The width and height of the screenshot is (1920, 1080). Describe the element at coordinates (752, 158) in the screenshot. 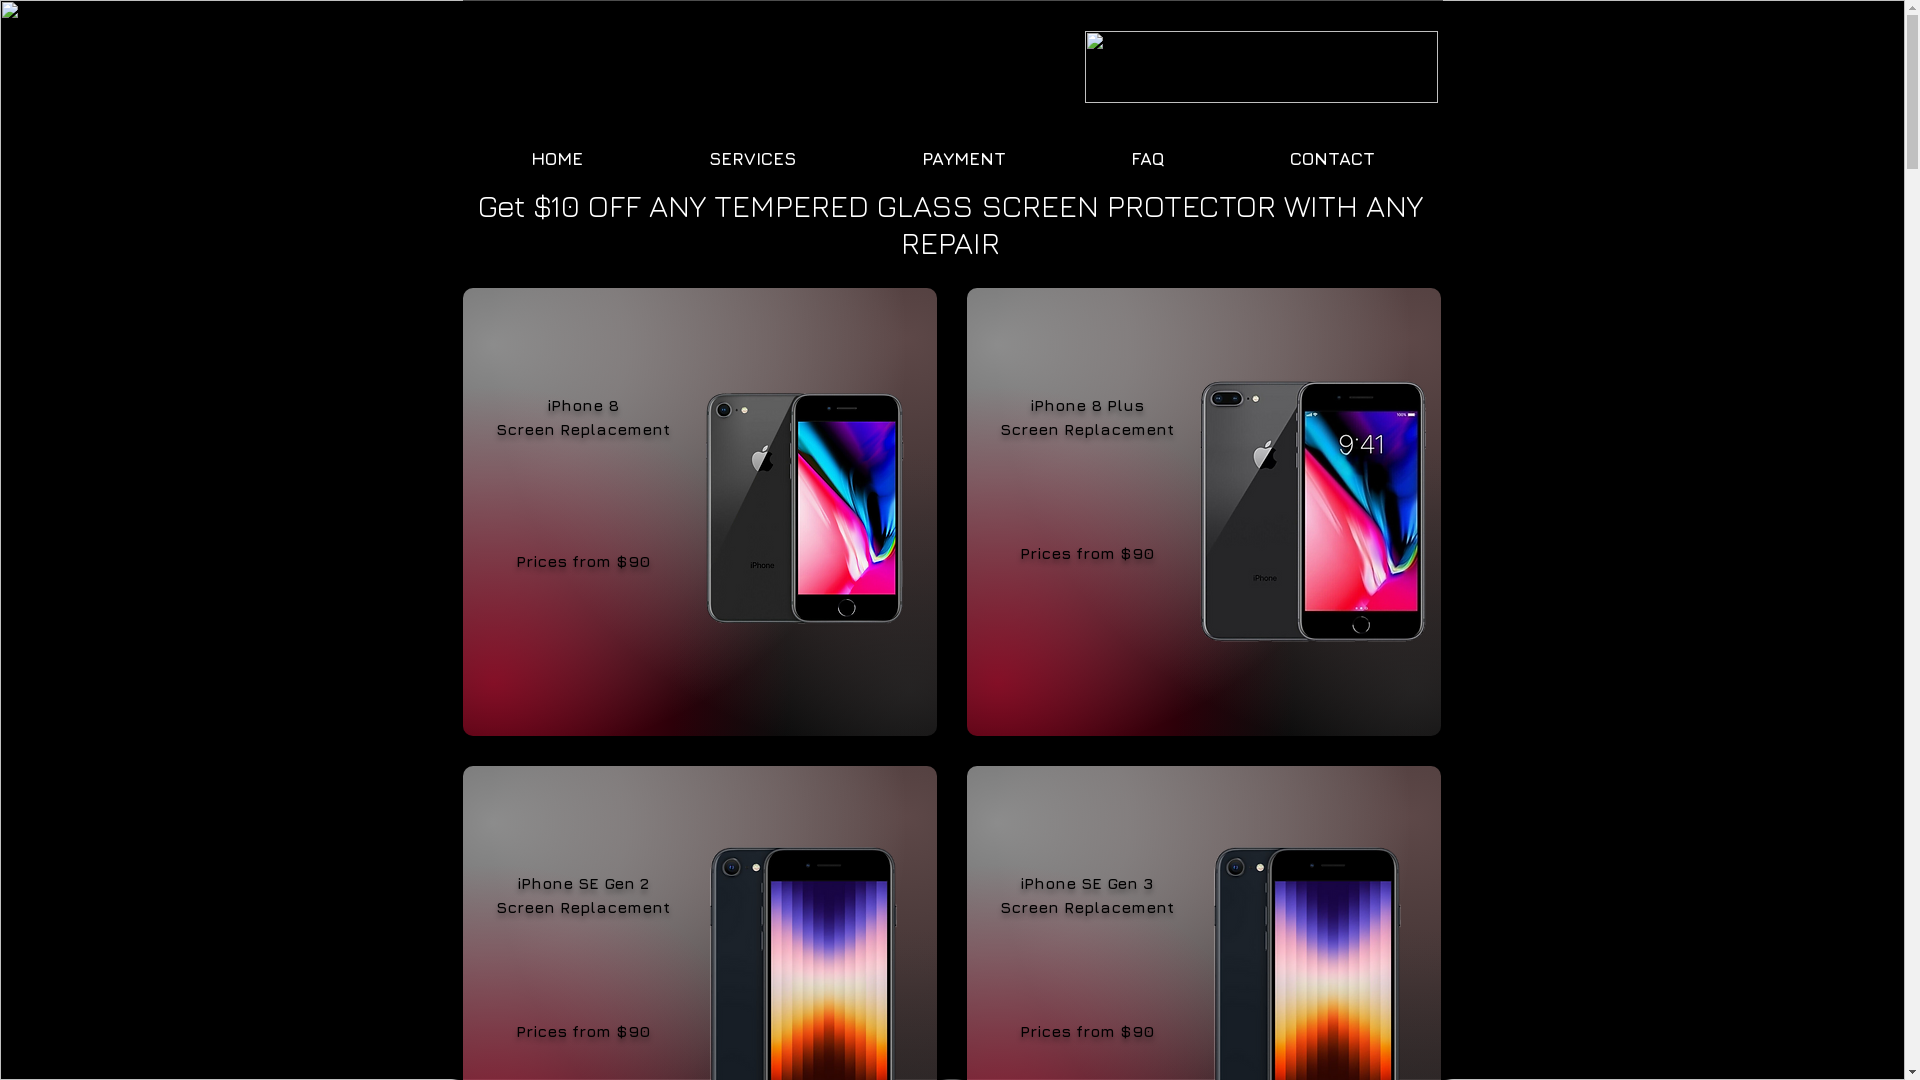

I see `SERVICES` at that location.